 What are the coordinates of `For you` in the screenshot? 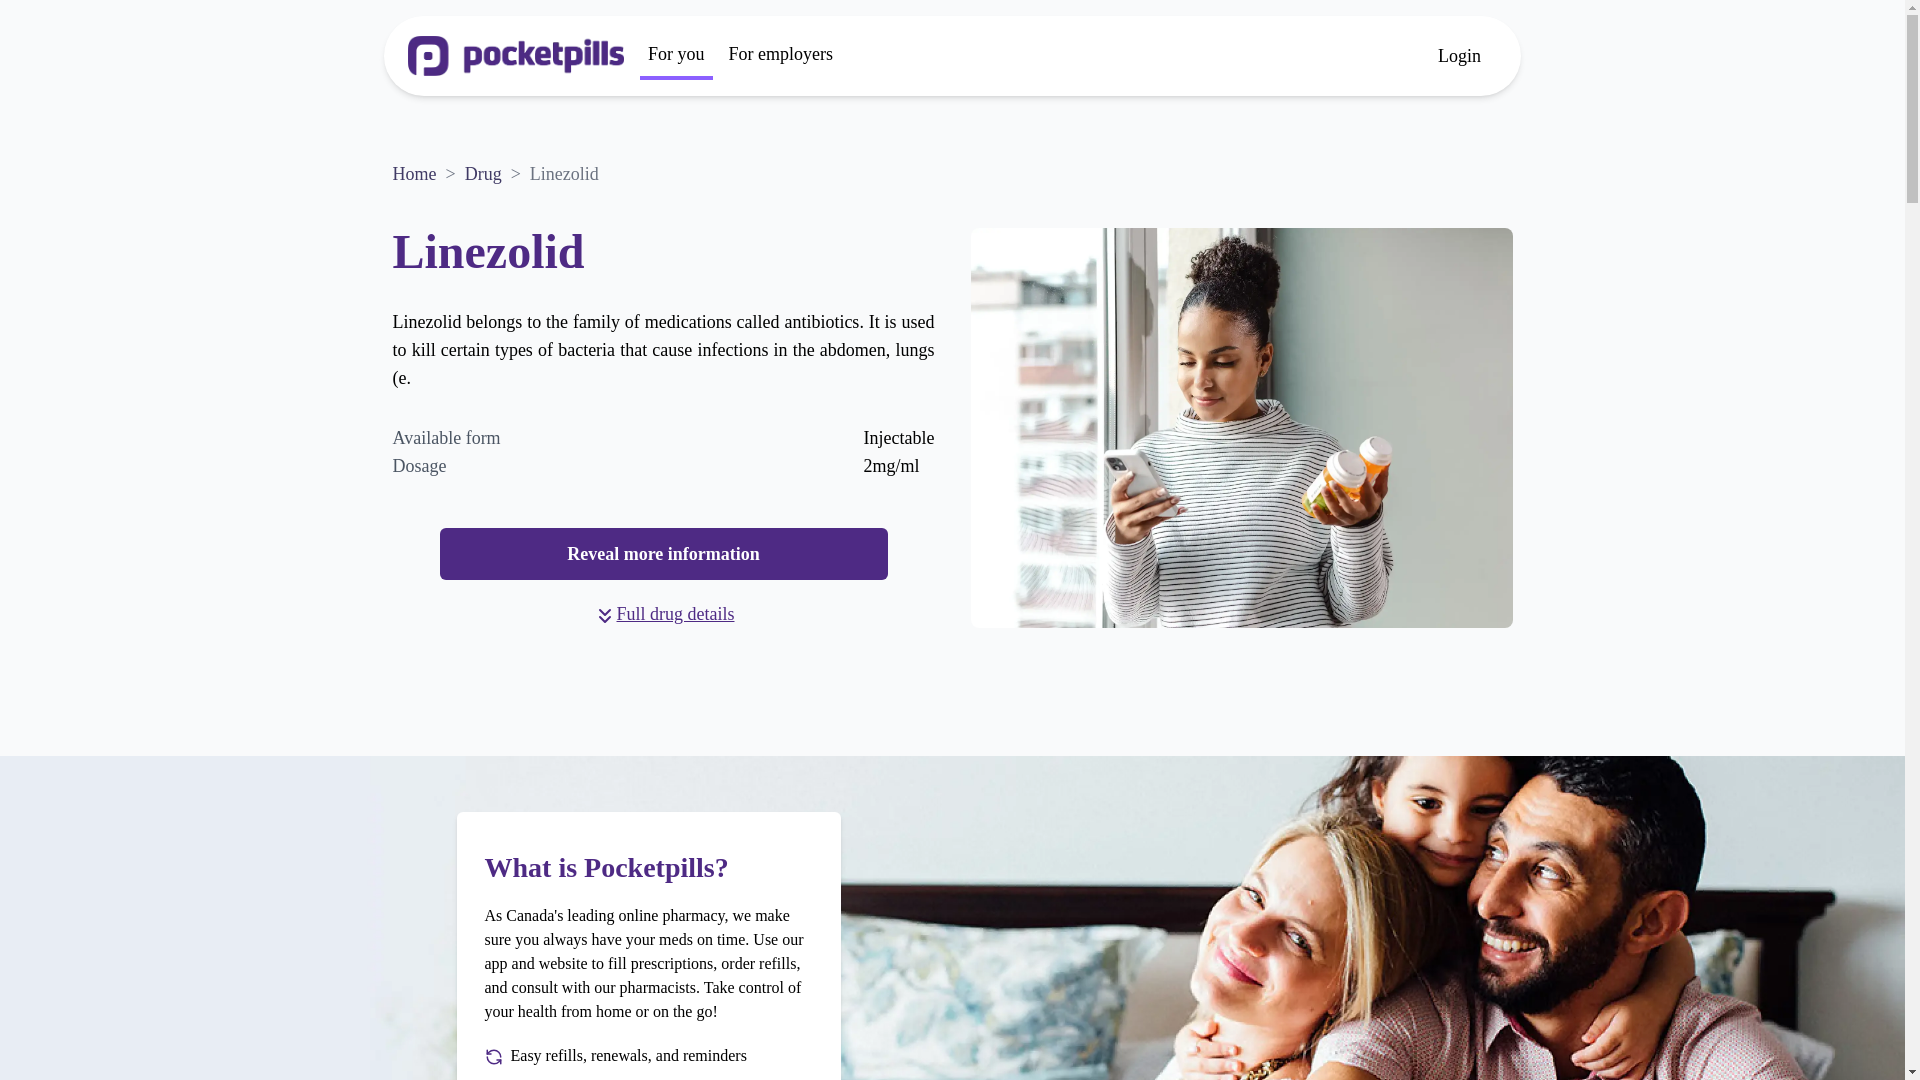 It's located at (676, 56).